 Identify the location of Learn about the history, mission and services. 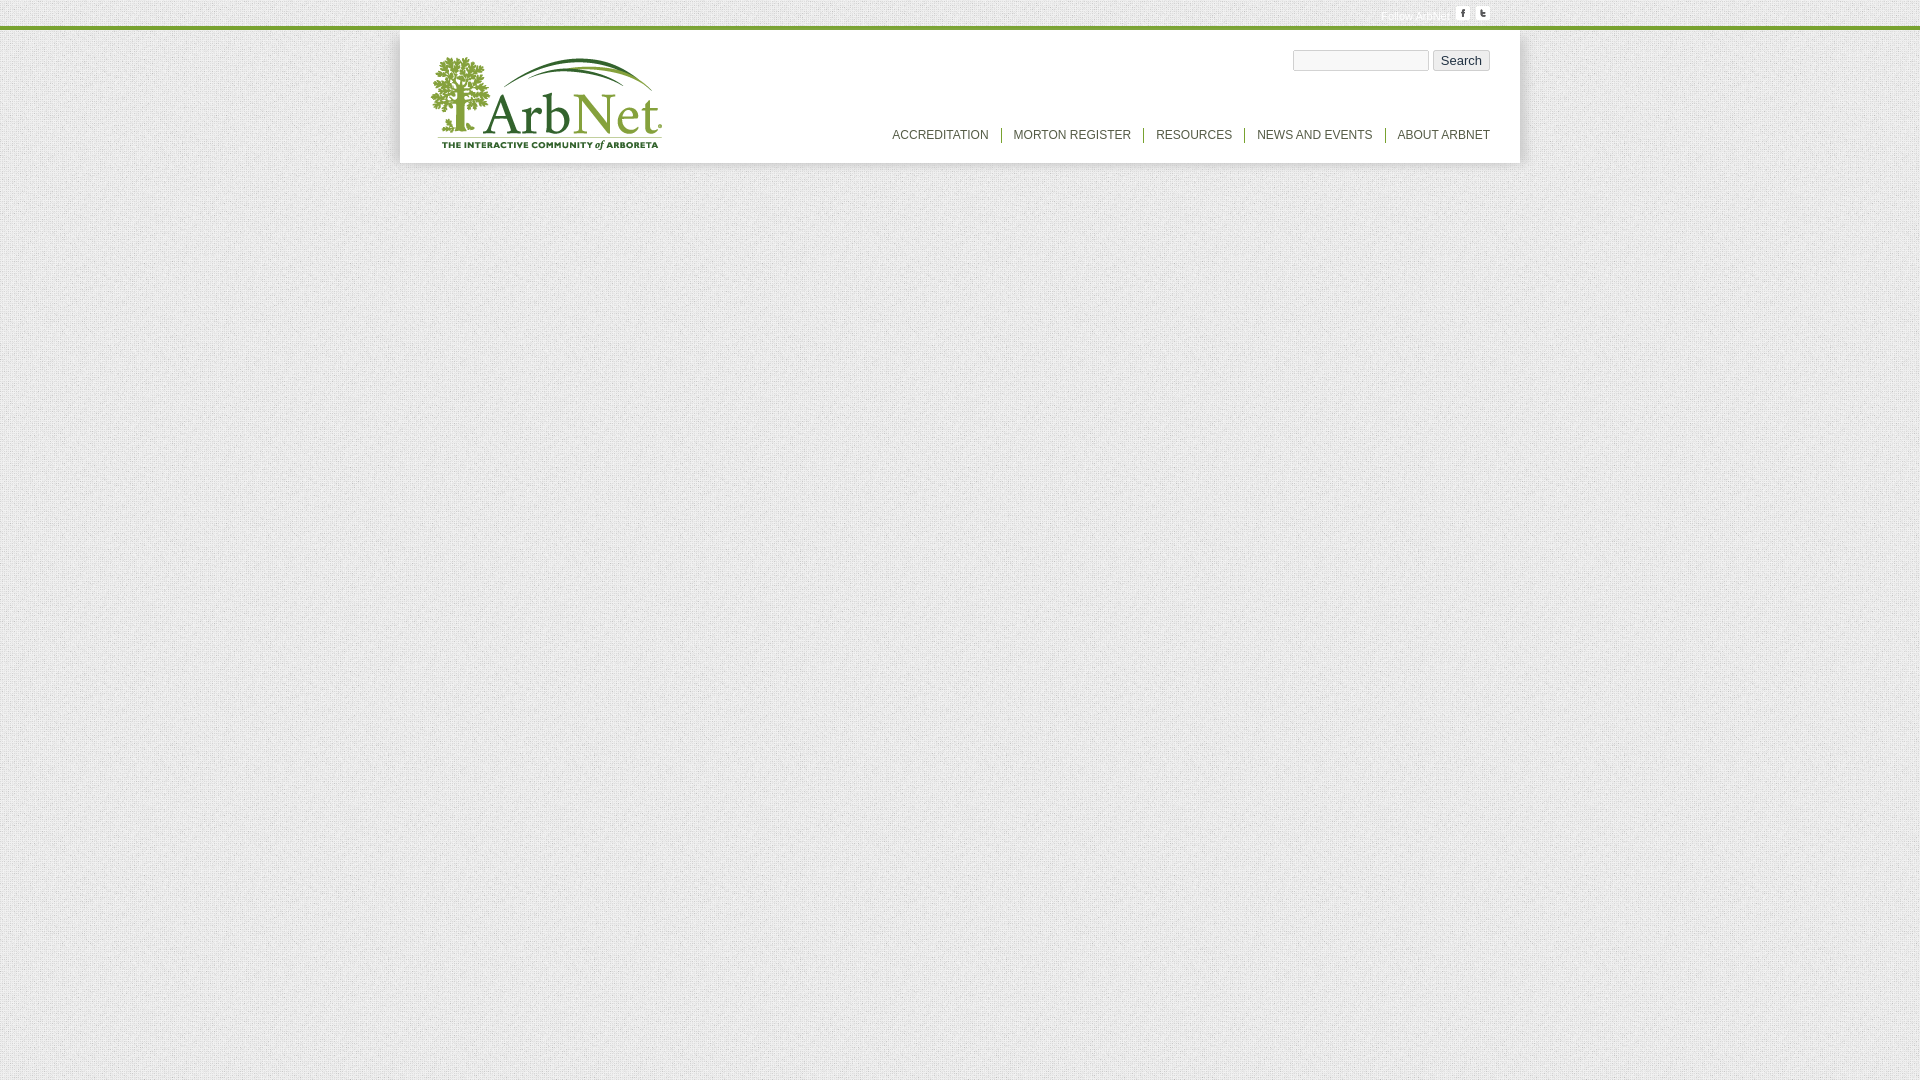
(1443, 134).